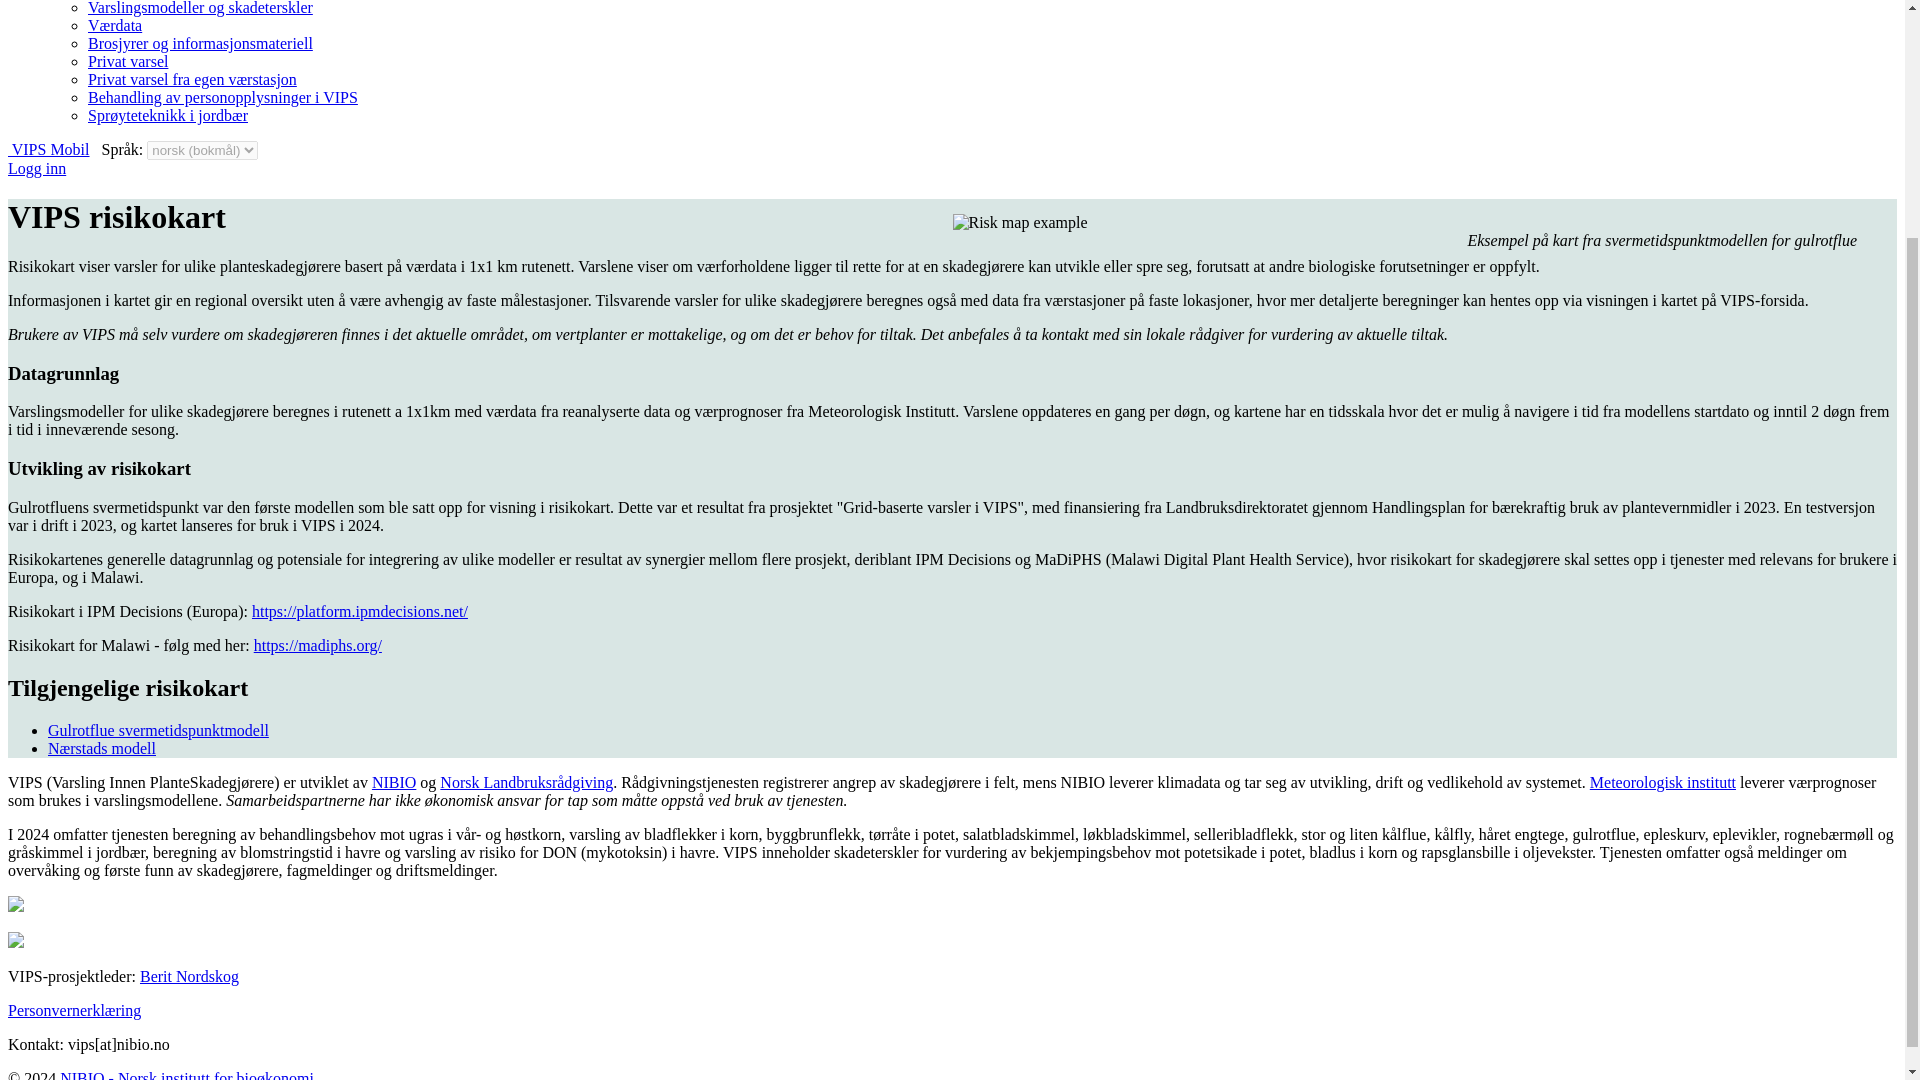 This screenshot has height=1080, width=1920. I want to click on Logg inn, so click(36, 168).